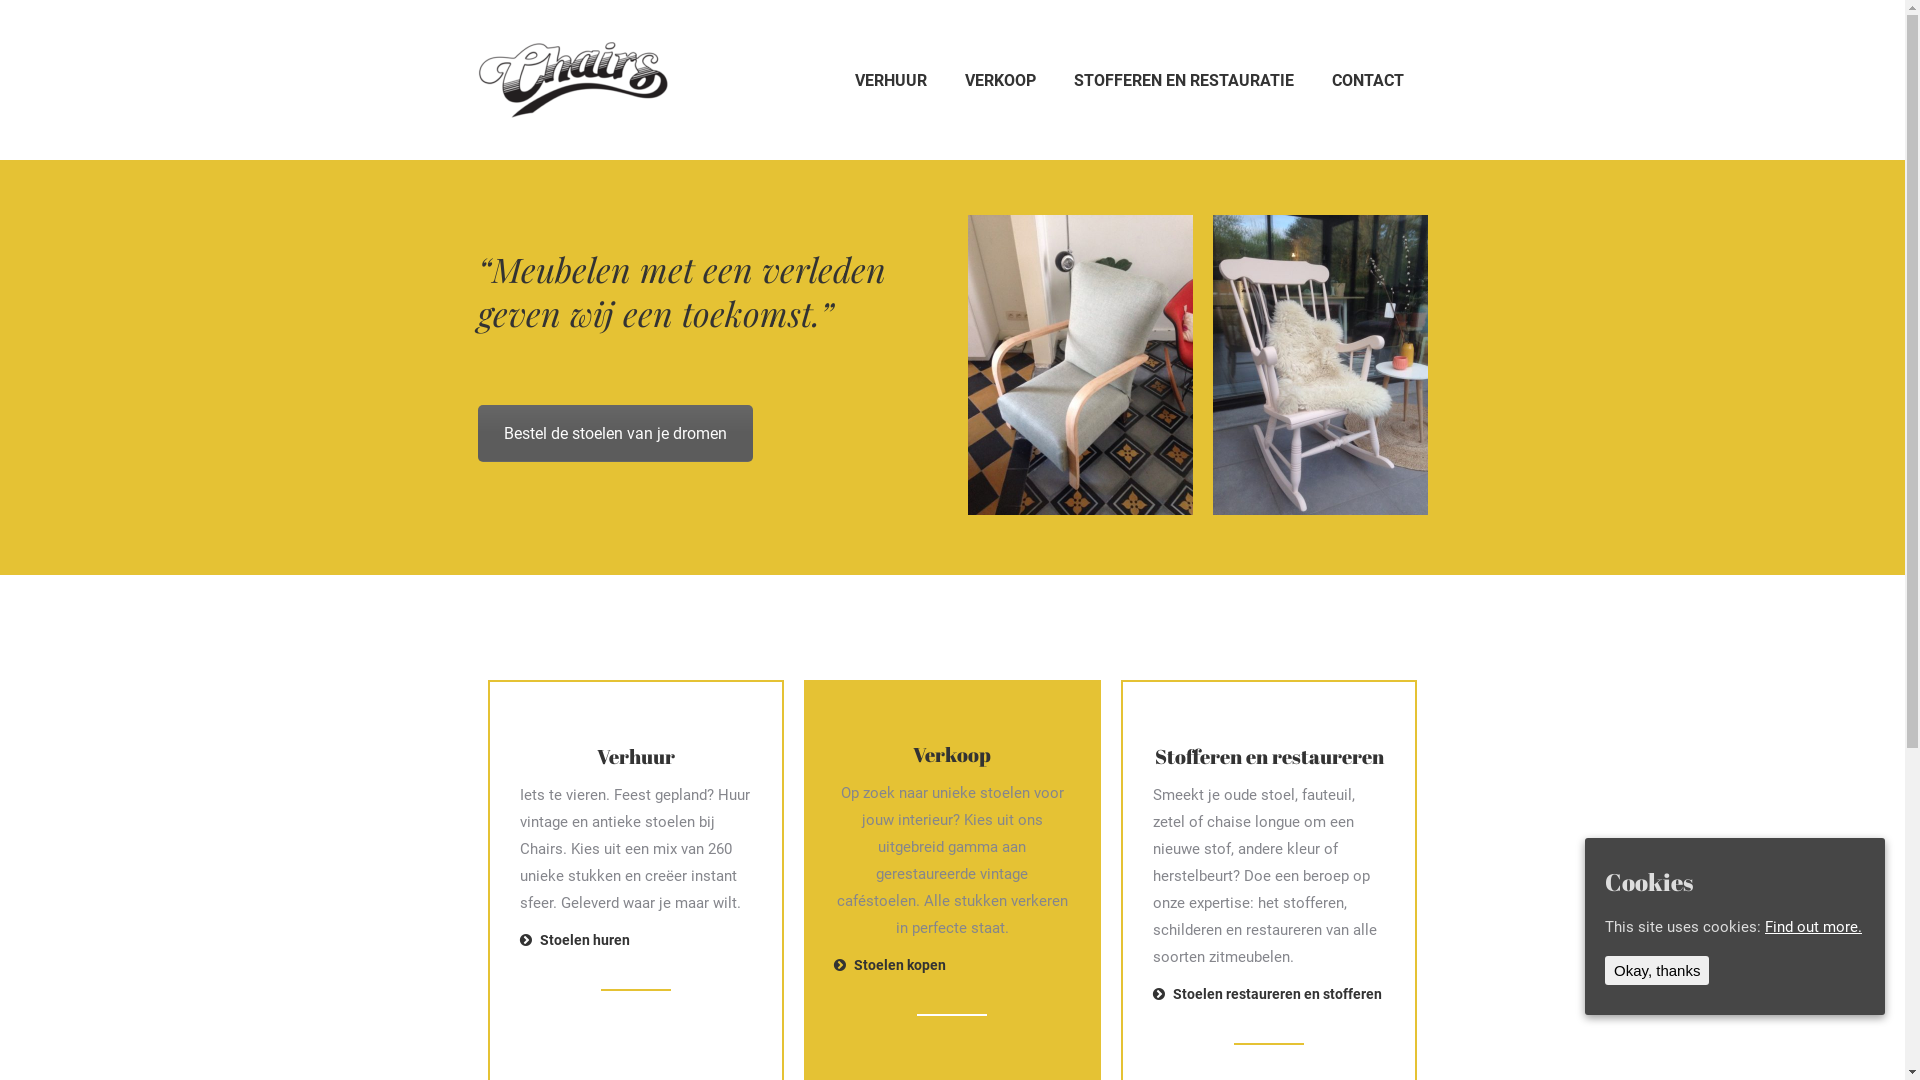 The width and height of the screenshot is (1920, 1080). I want to click on VERKOOP, so click(1000, 80).